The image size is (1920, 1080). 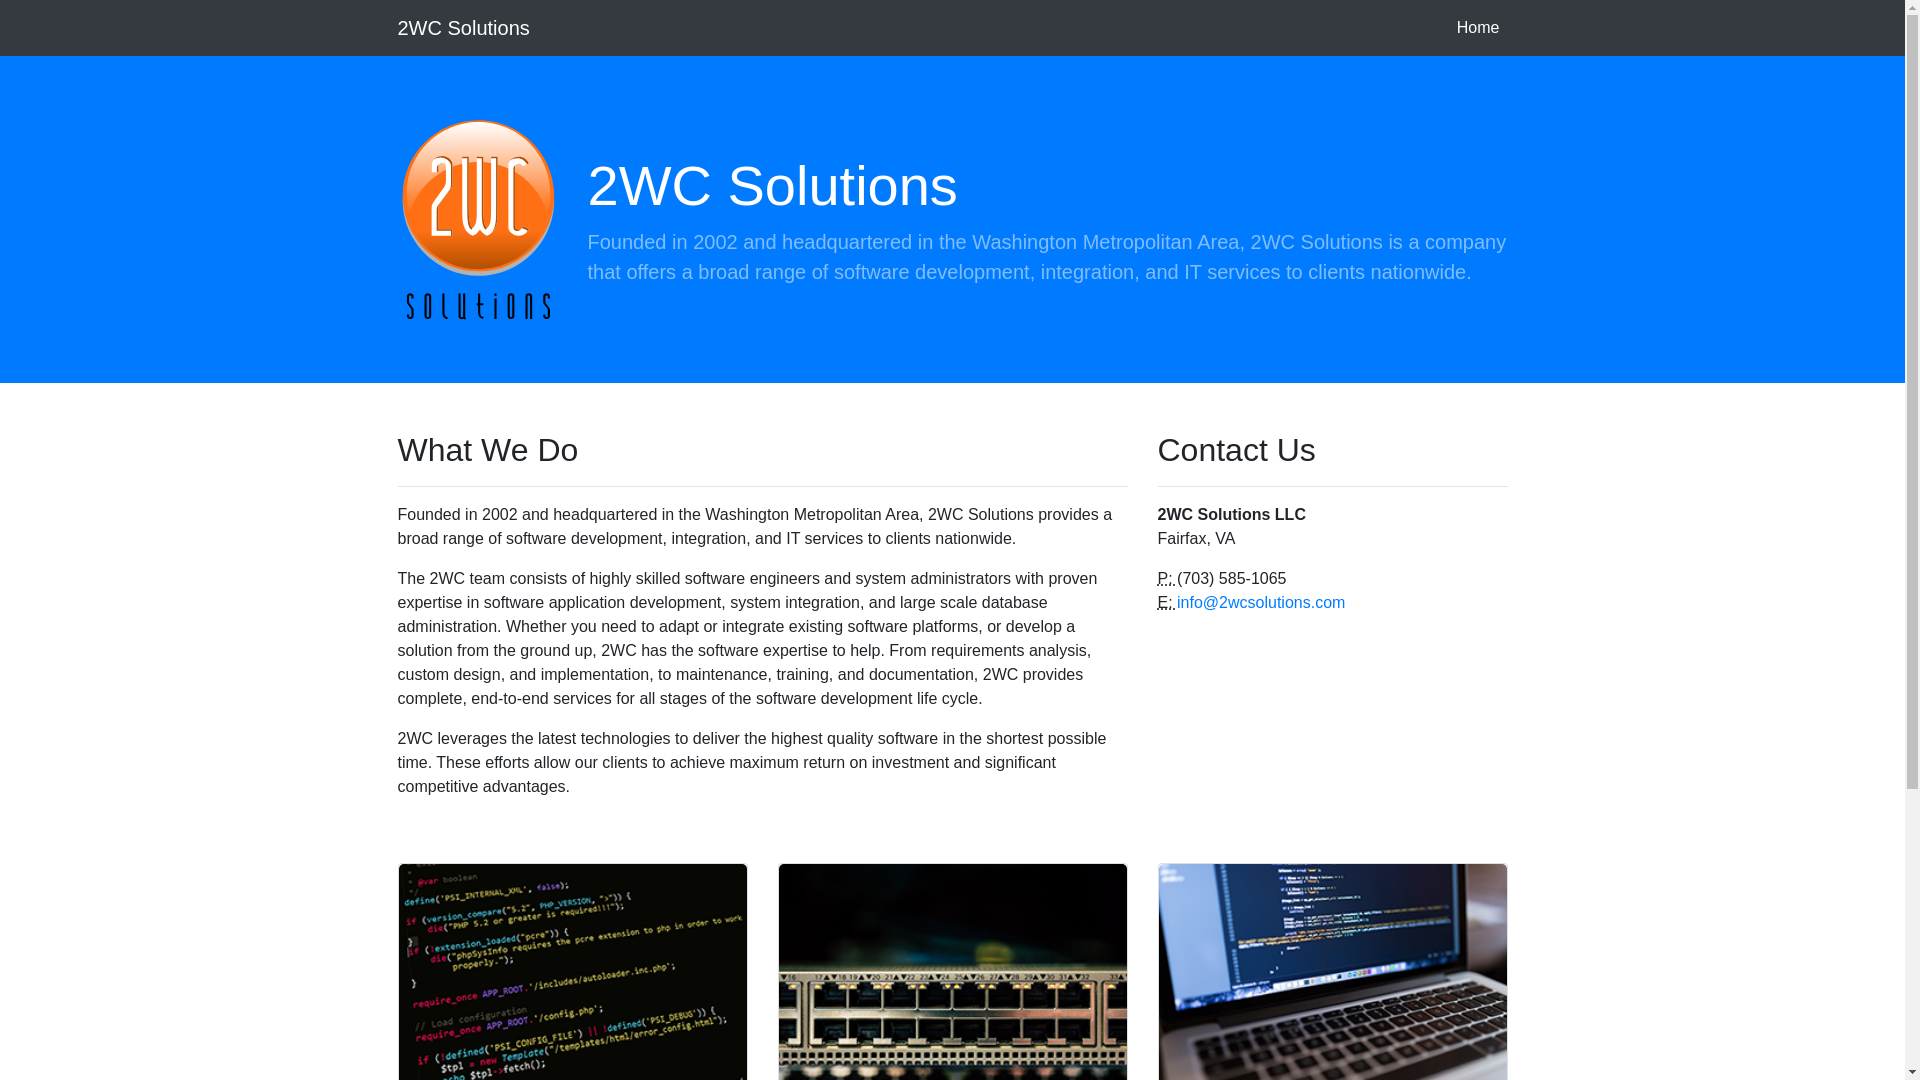 What do you see at coordinates (1261, 602) in the screenshot?
I see `info@2wcsolutions.com` at bounding box center [1261, 602].